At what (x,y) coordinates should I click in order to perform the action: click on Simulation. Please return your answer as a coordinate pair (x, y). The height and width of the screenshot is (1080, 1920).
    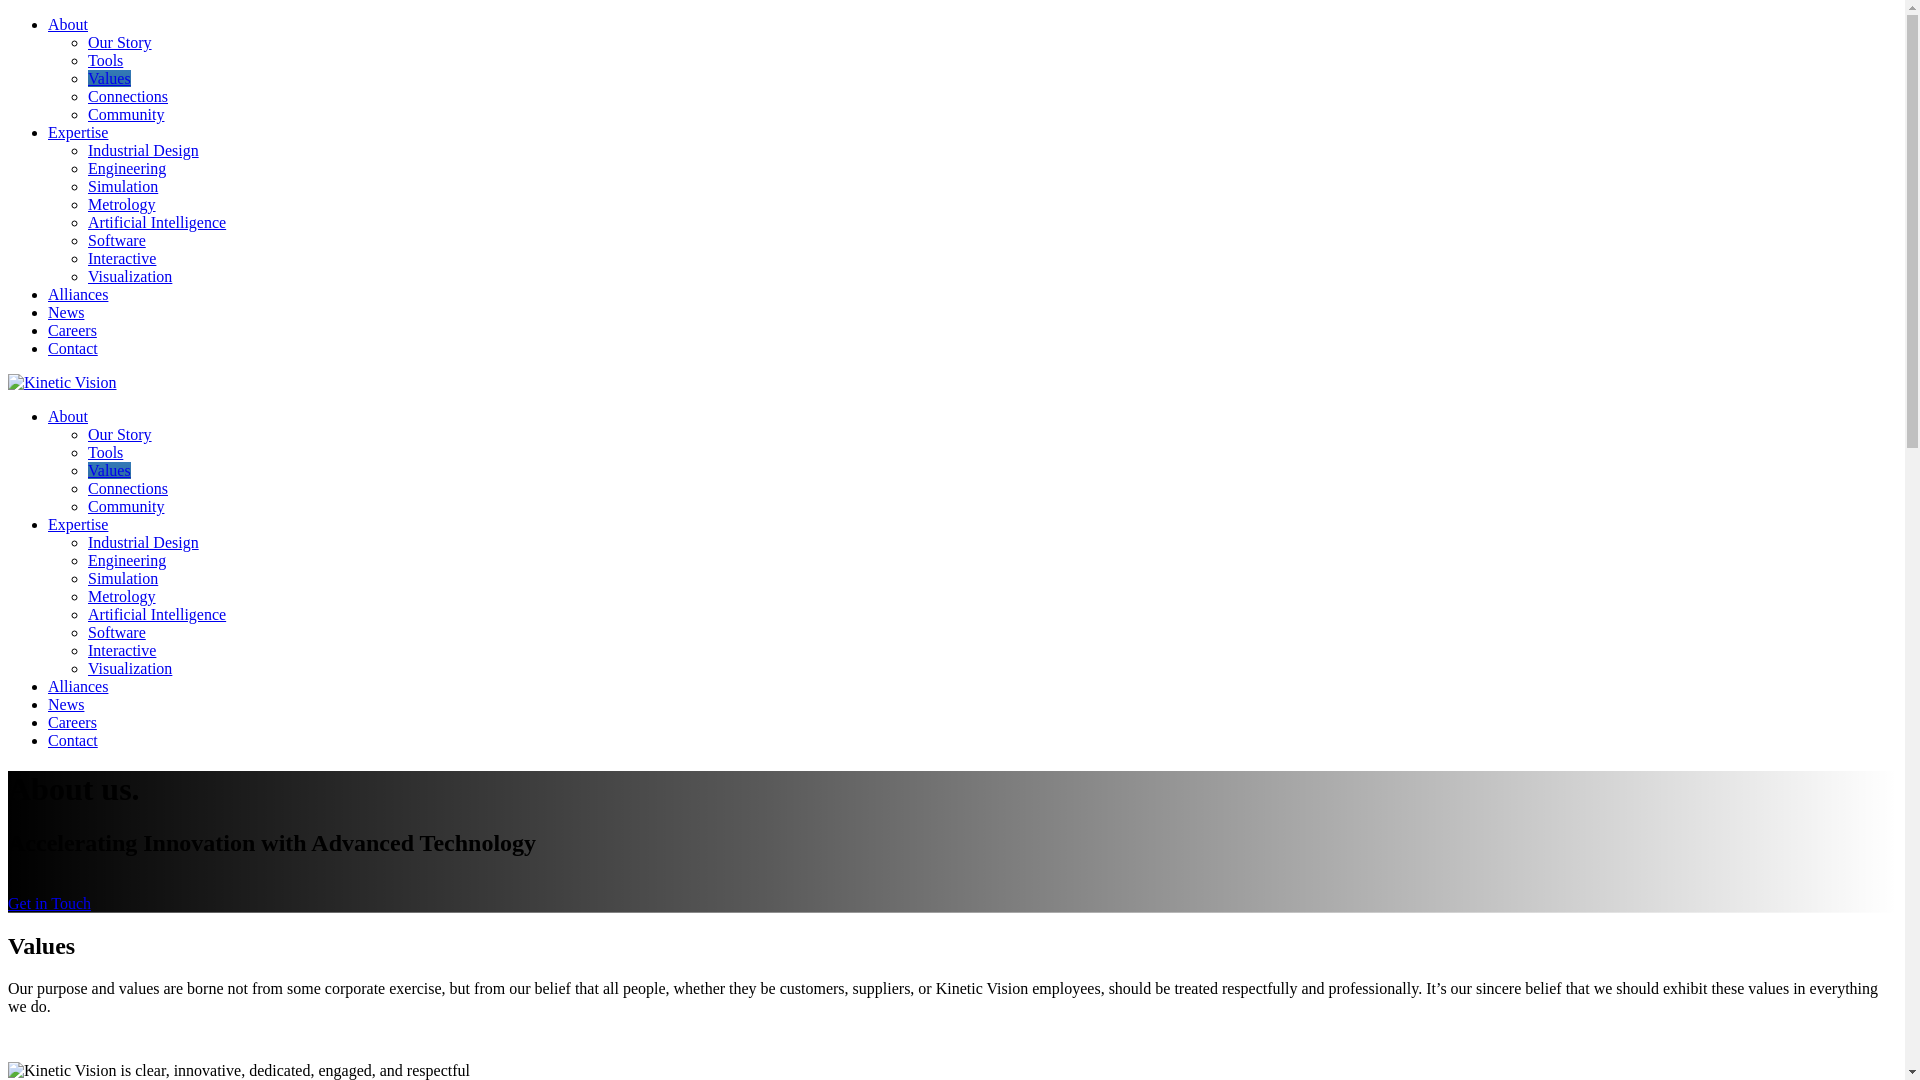
    Looking at the image, I should click on (122, 186).